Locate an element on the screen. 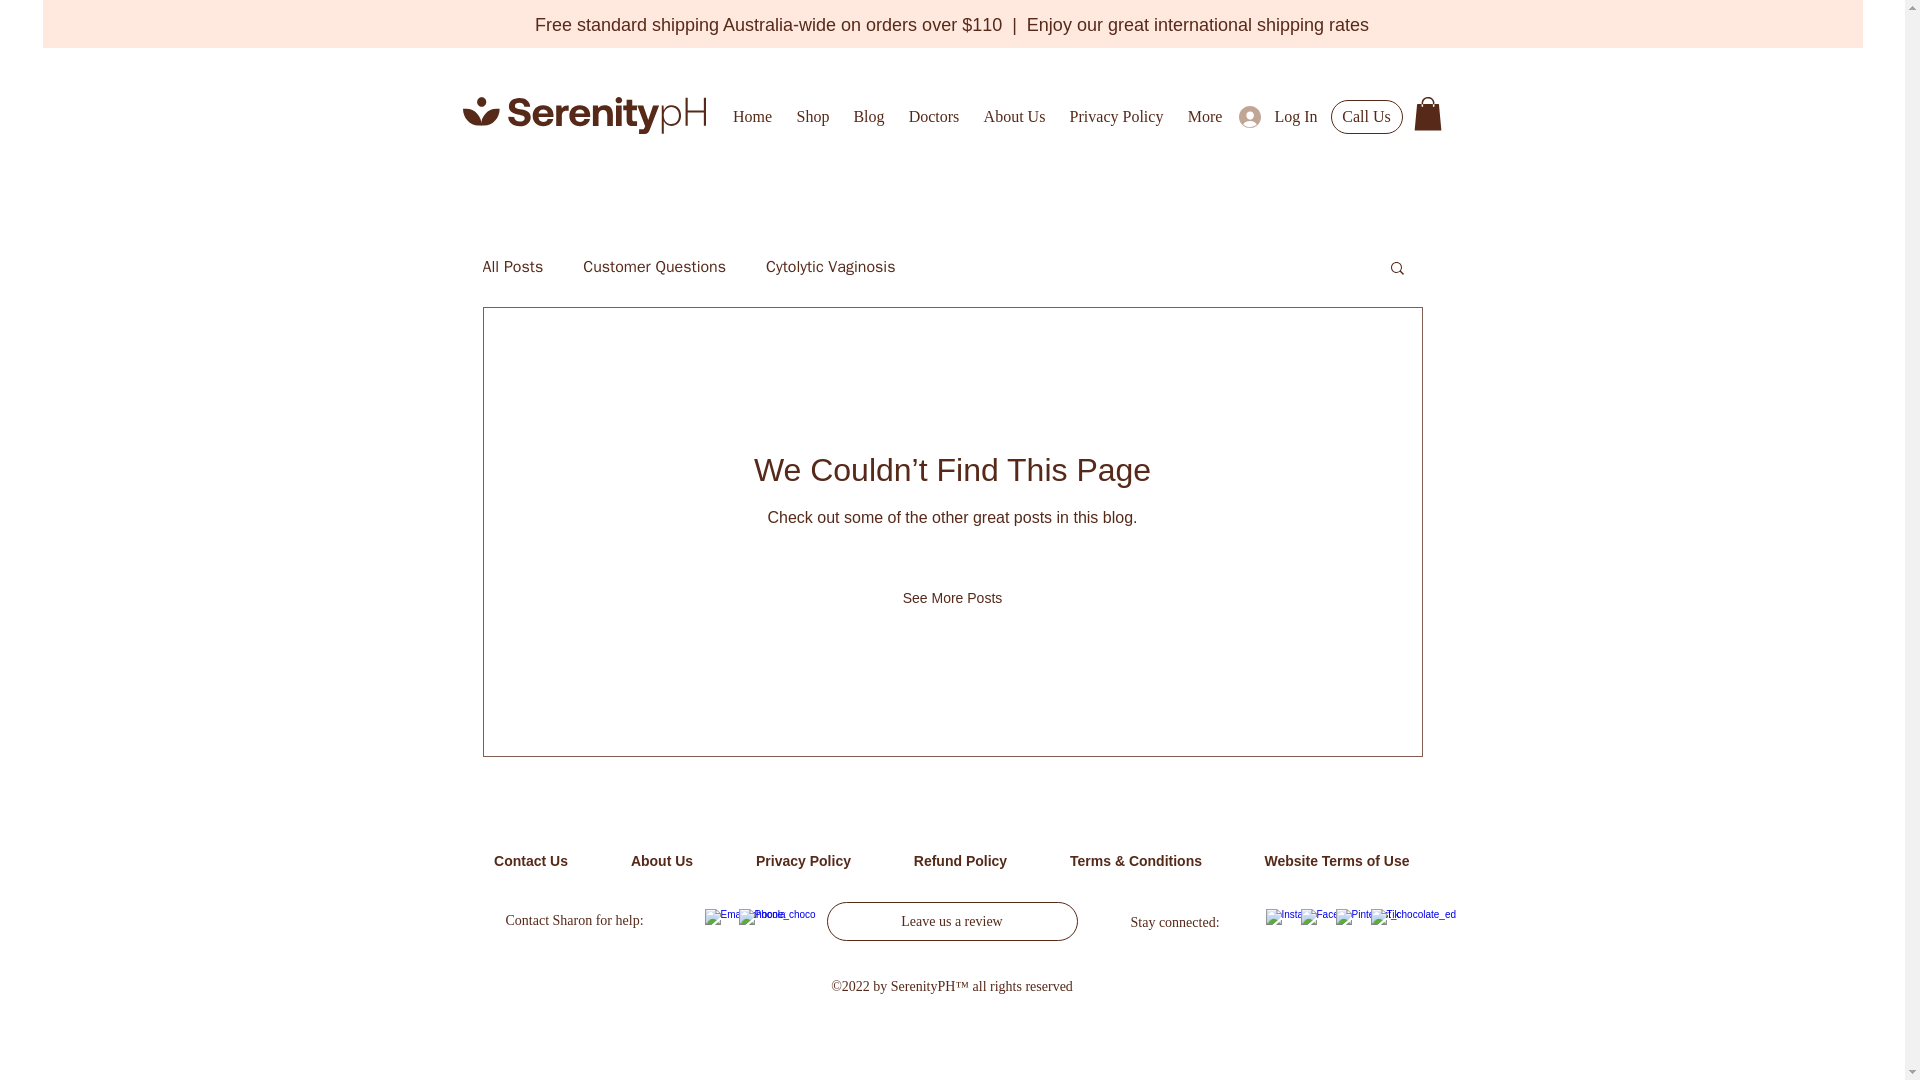 The width and height of the screenshot is (1920, 1080). Leave us a review is located at coordinates (951, 920).